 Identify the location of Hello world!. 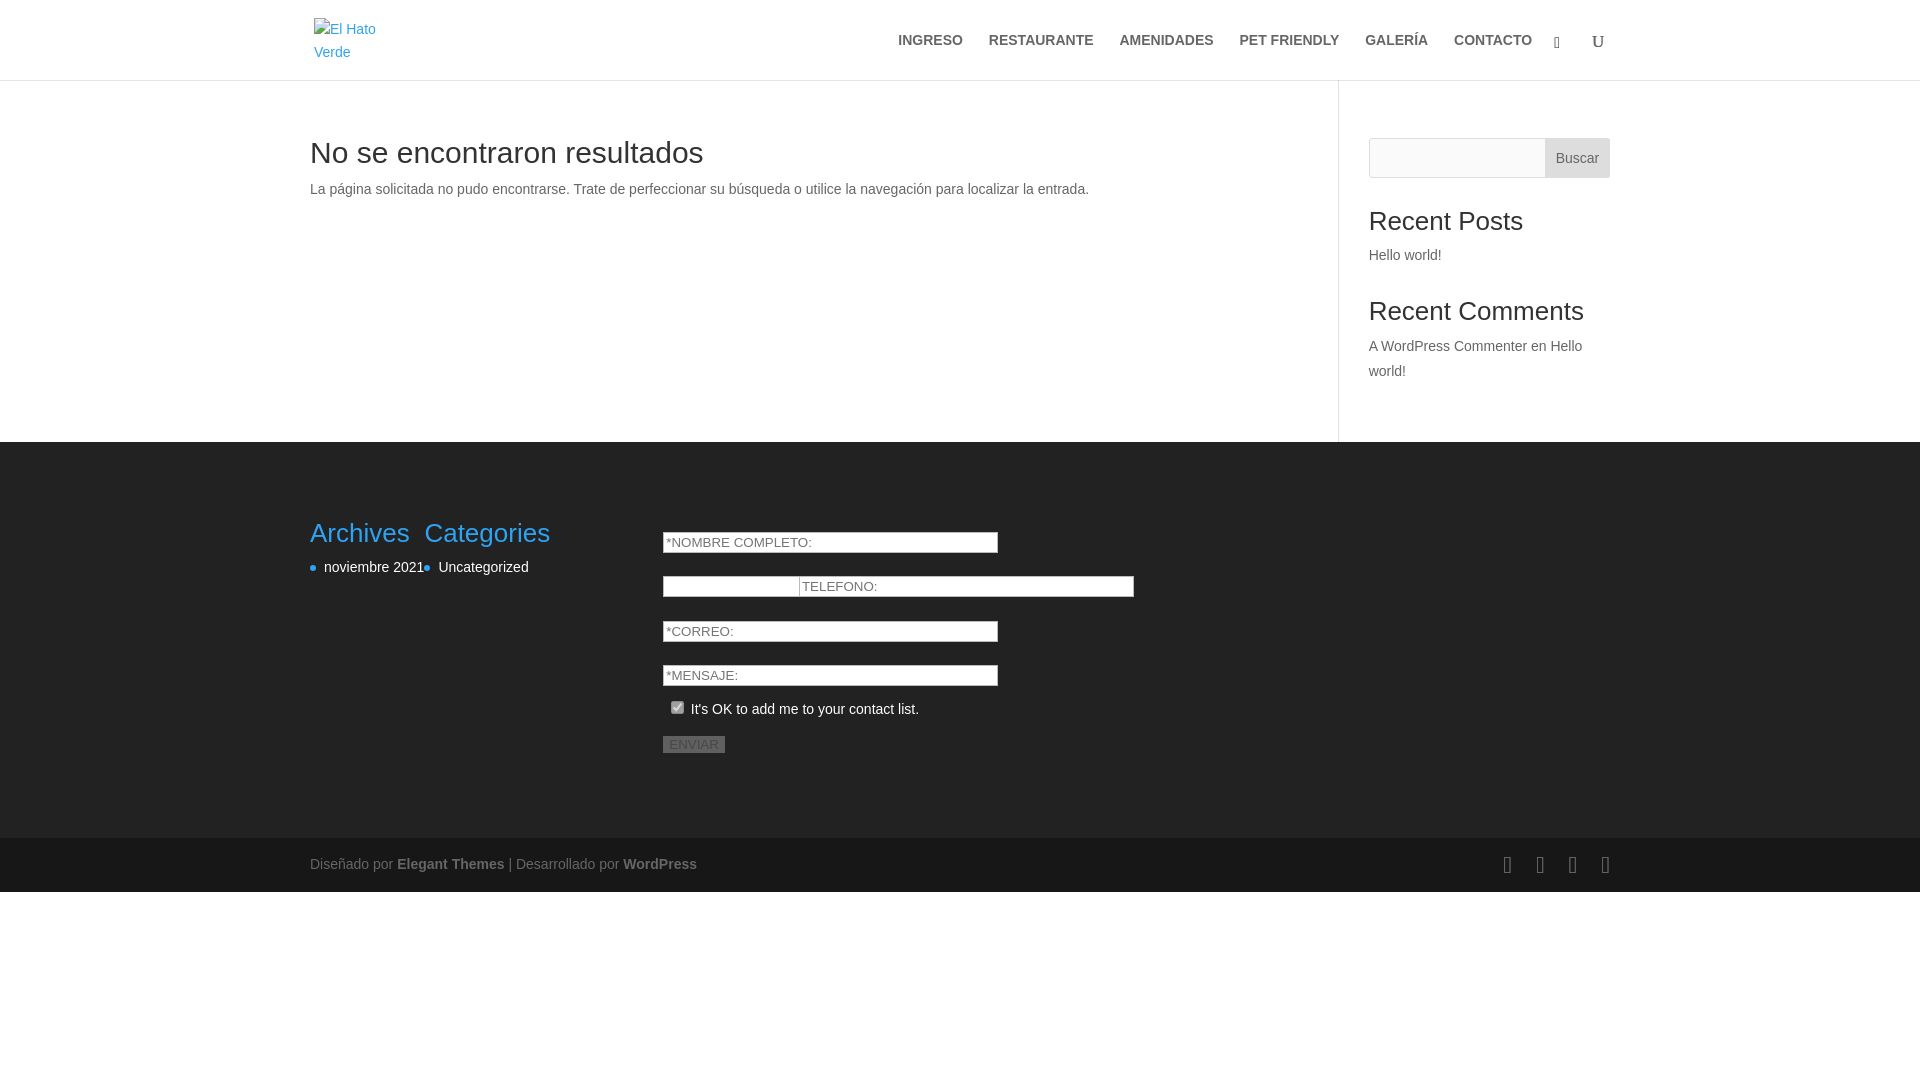
(1404, 255).